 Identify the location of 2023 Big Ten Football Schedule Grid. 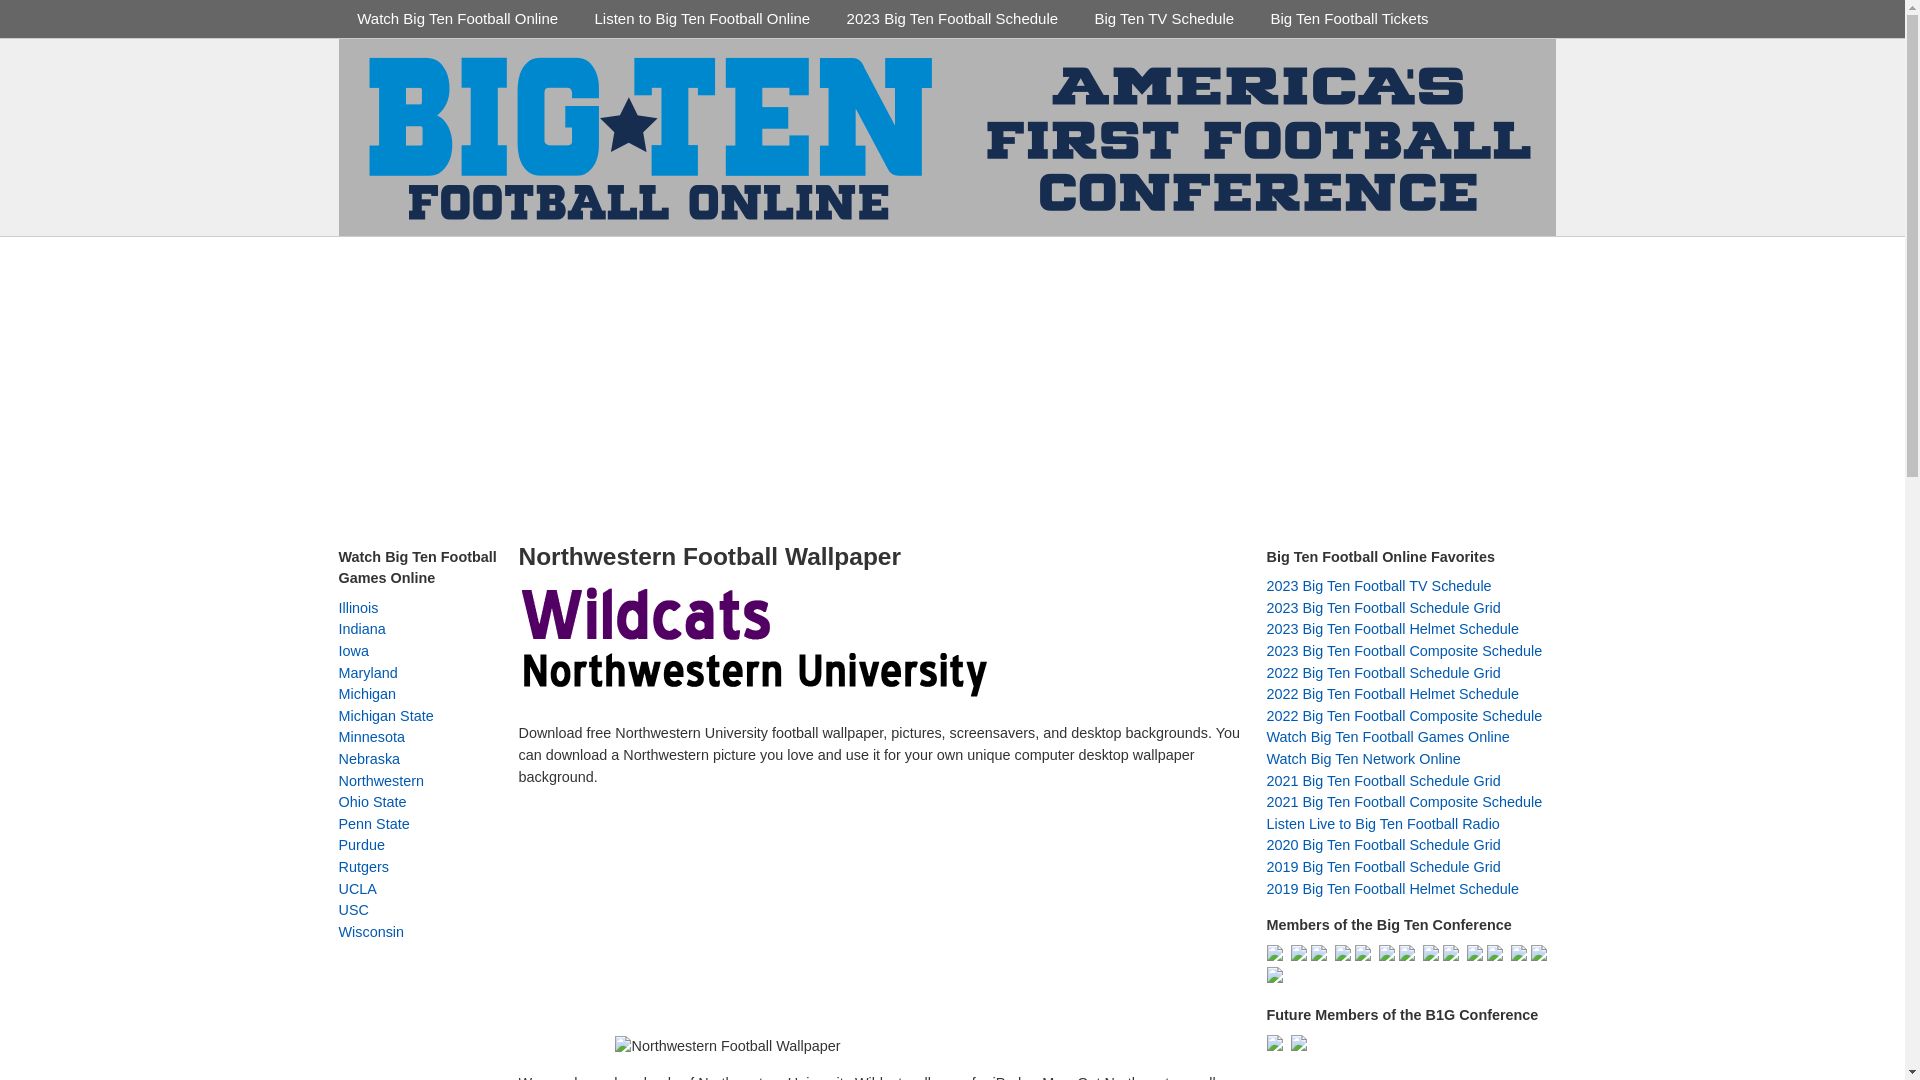
(1382, 608).